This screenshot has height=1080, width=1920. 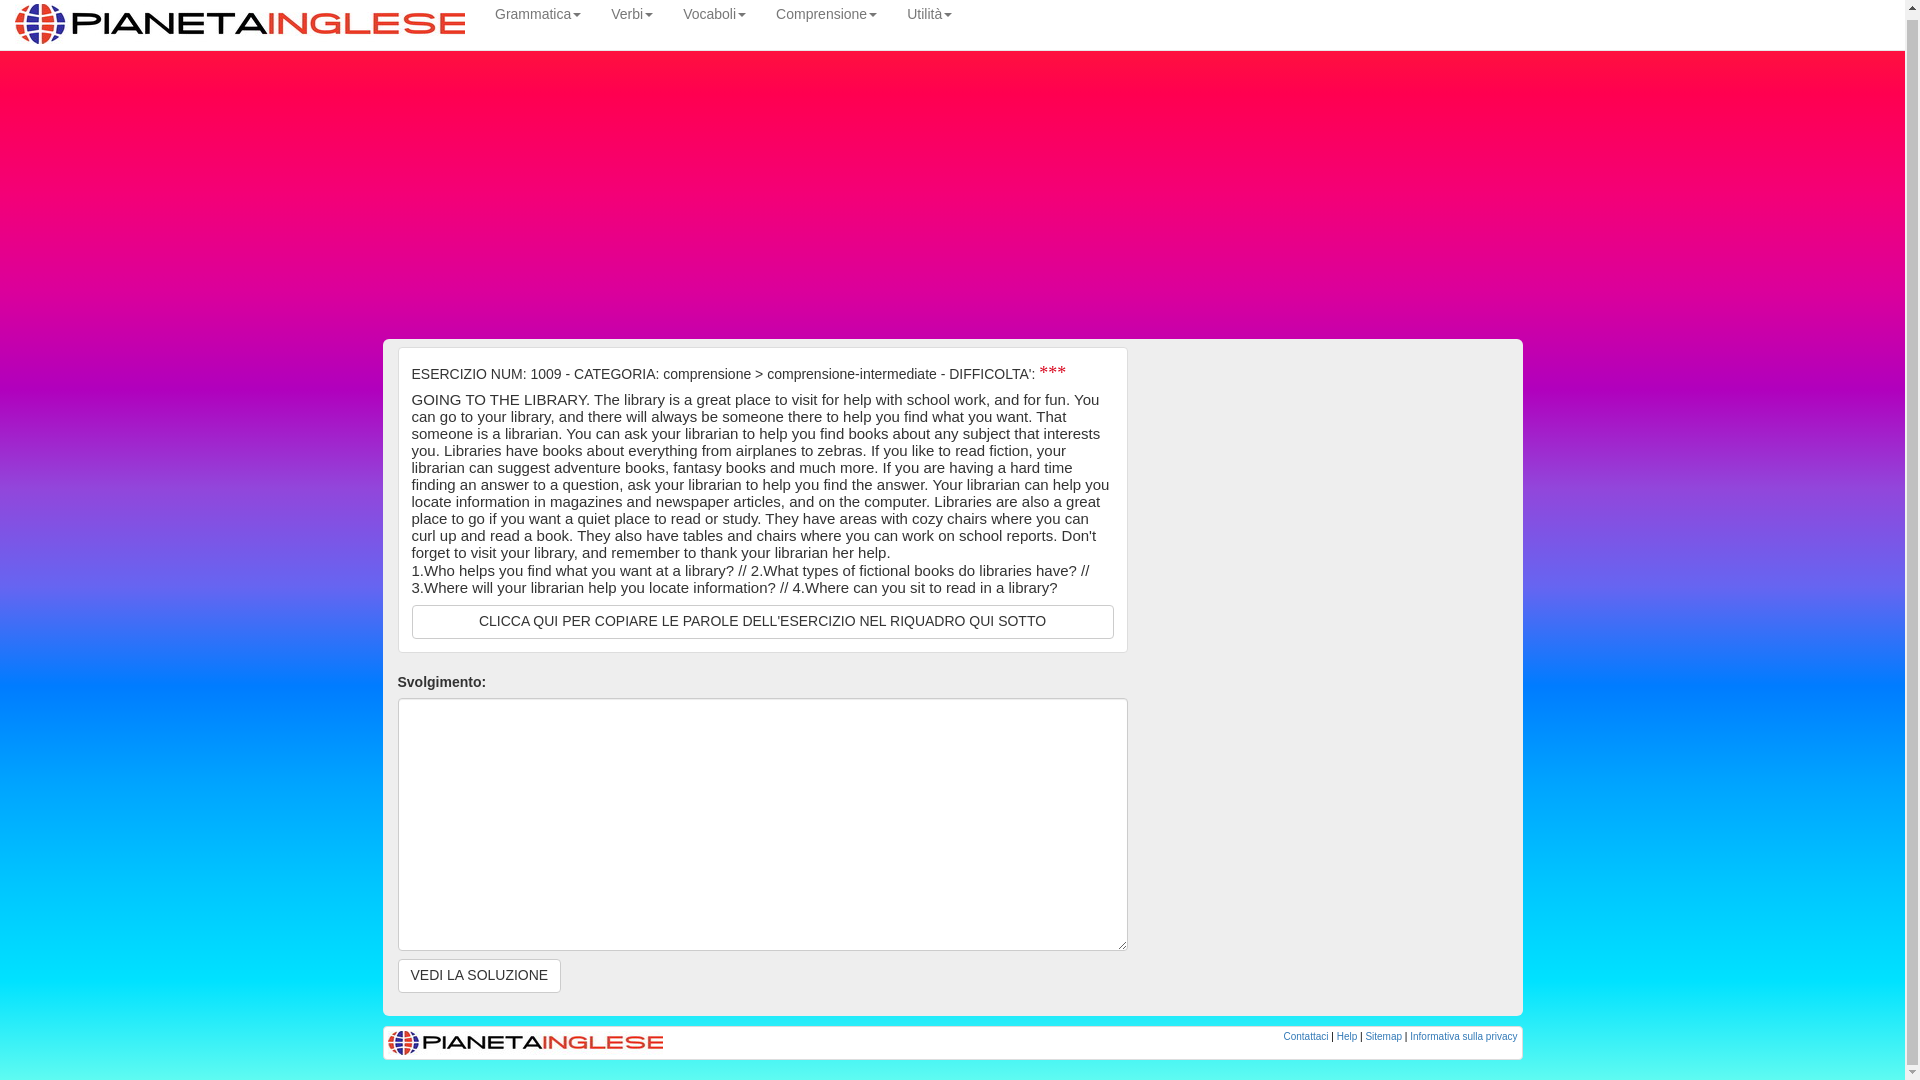 I want to click on Advertisement, so click(x=1332, y=486).